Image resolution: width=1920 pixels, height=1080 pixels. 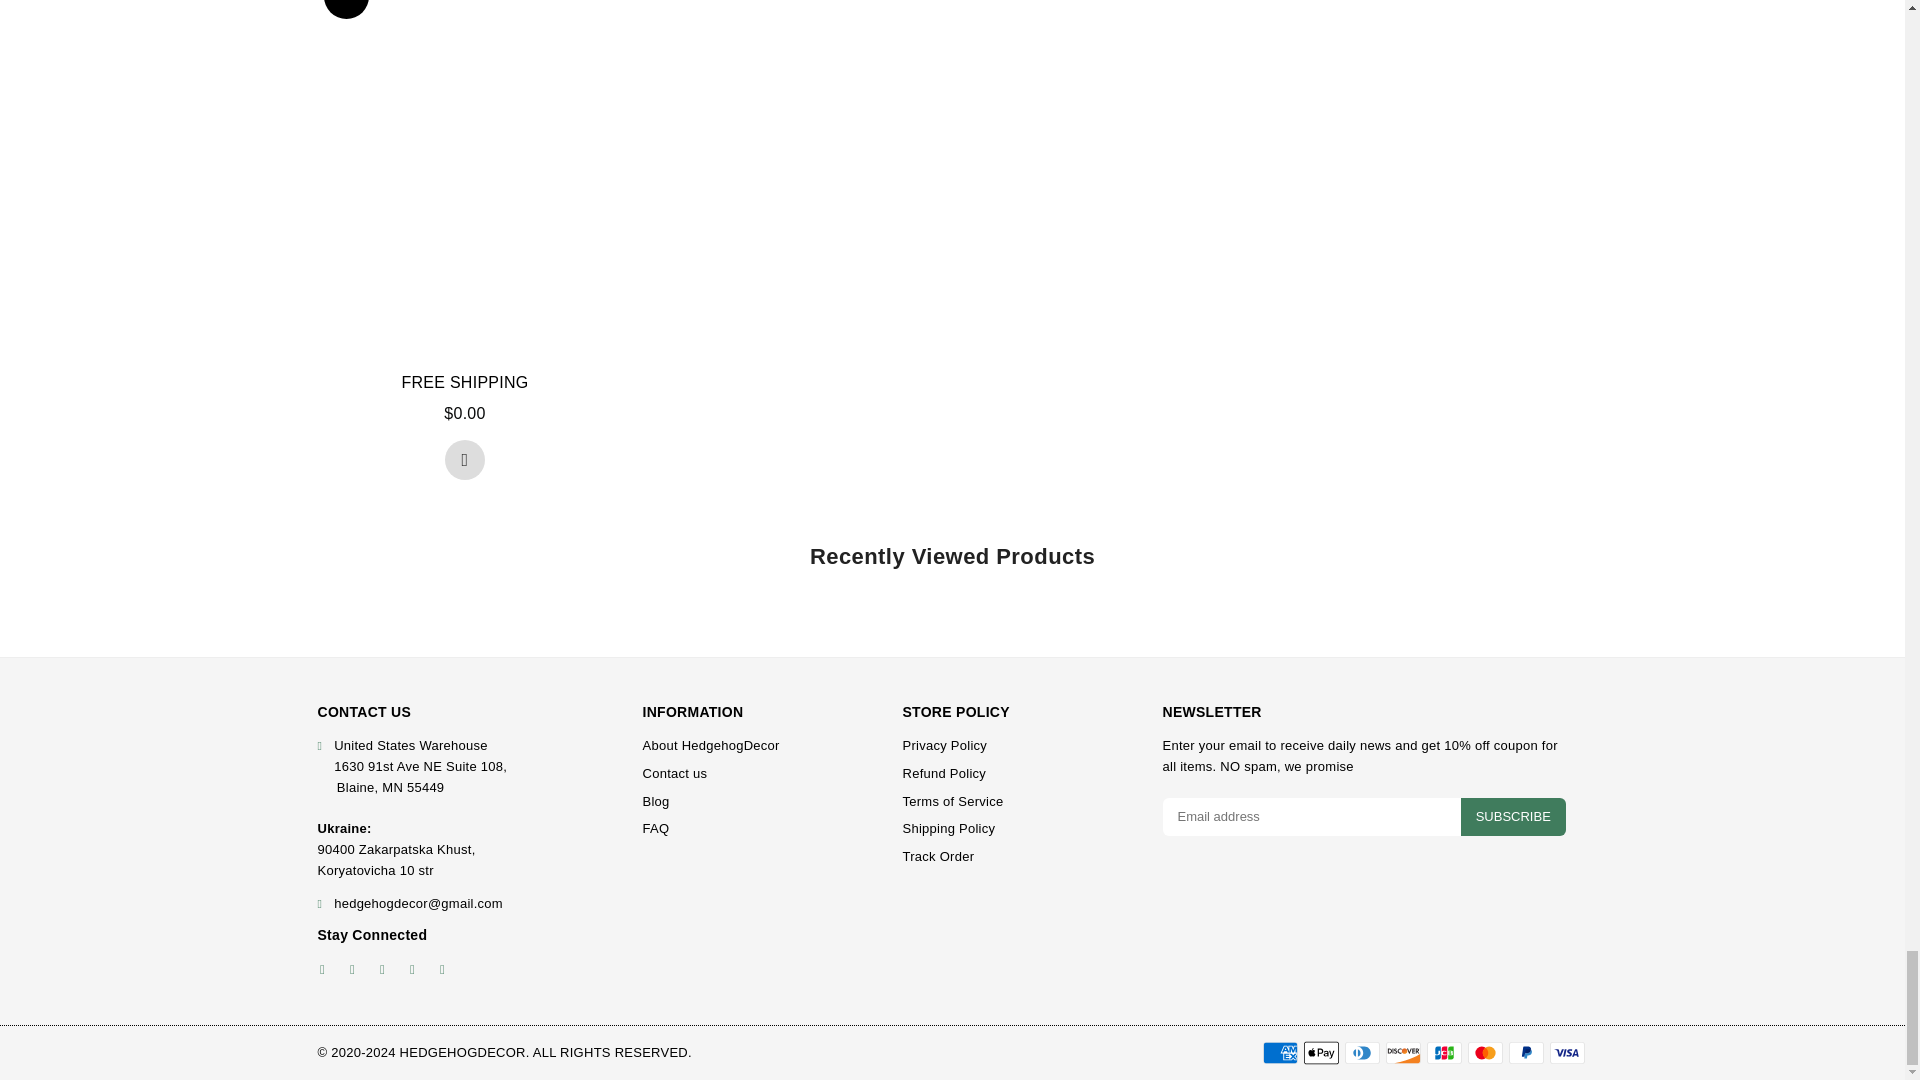 What do you see at coordinates (1320, 1052) in the screenshot?
I see `Apple Pay` at bounding box center [1320, 1052].